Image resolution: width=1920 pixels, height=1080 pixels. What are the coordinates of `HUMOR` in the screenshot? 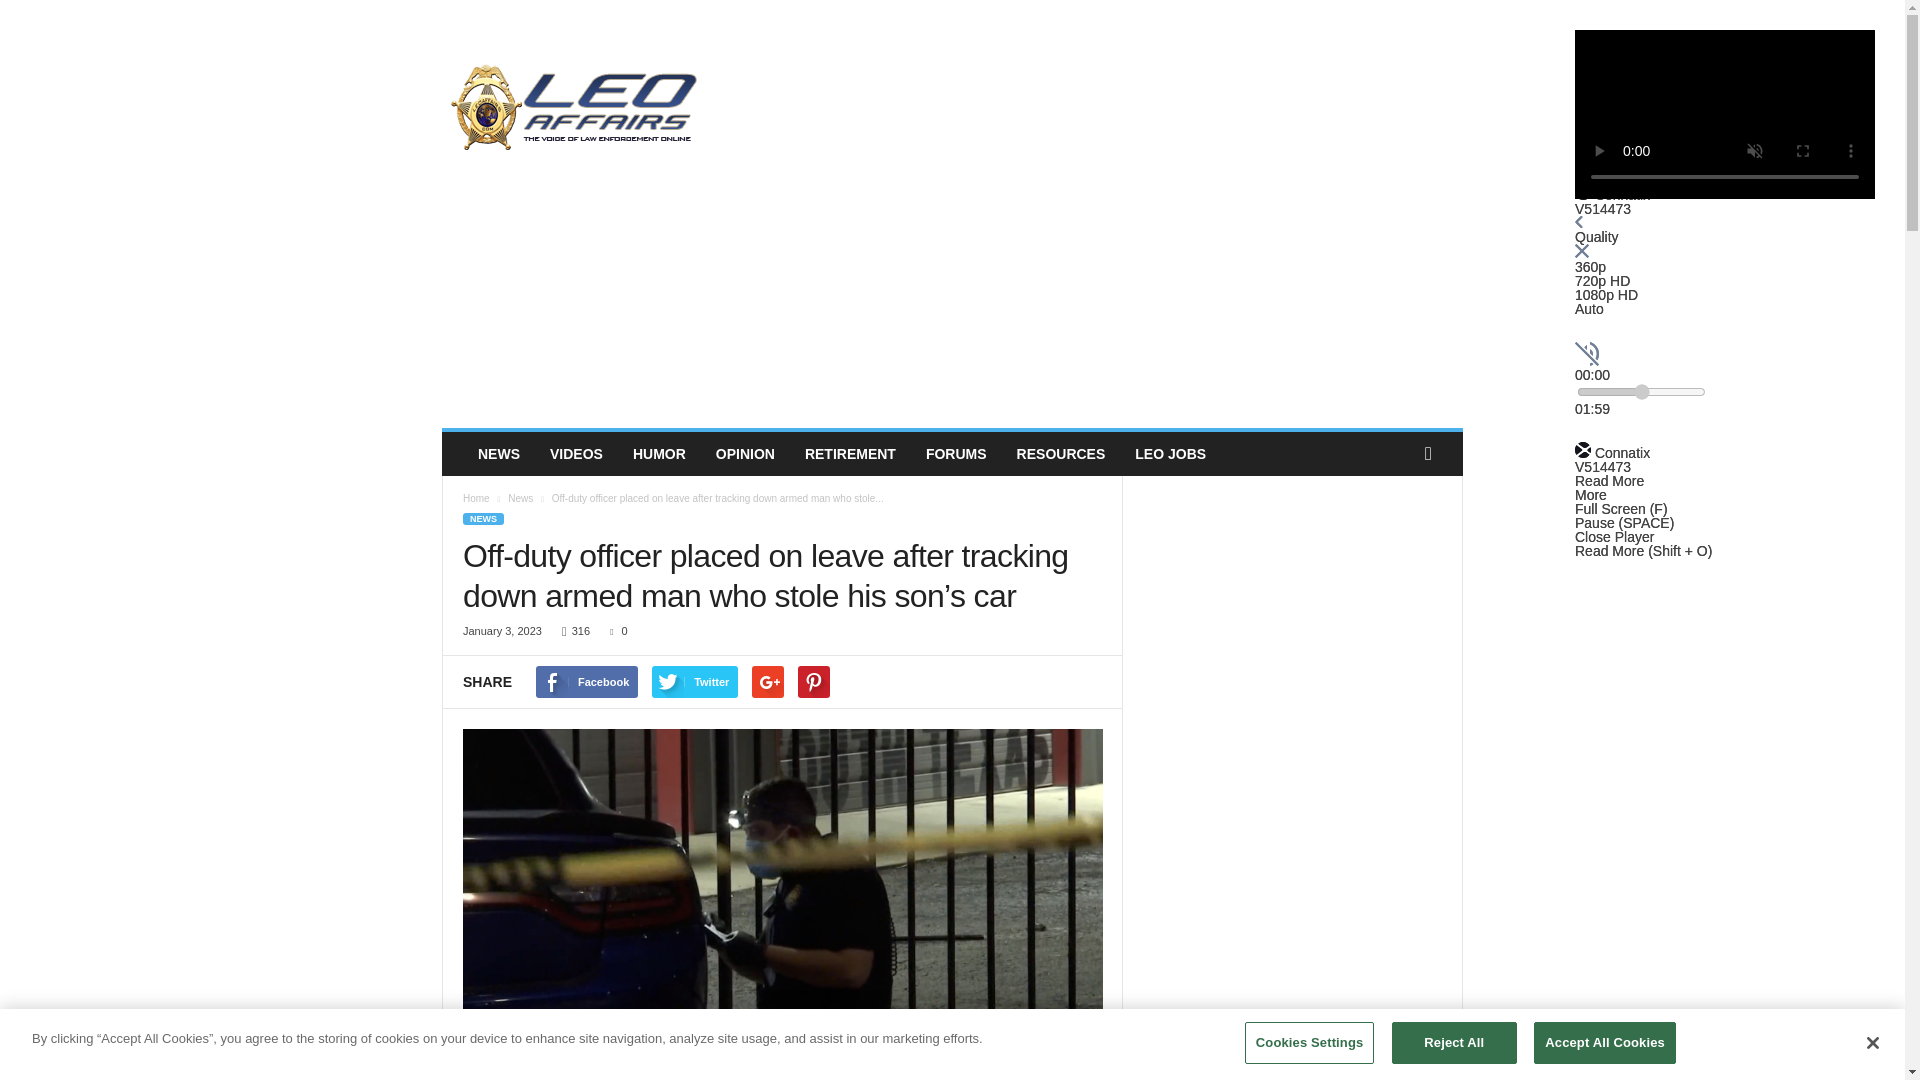 It's located at (659, 454).